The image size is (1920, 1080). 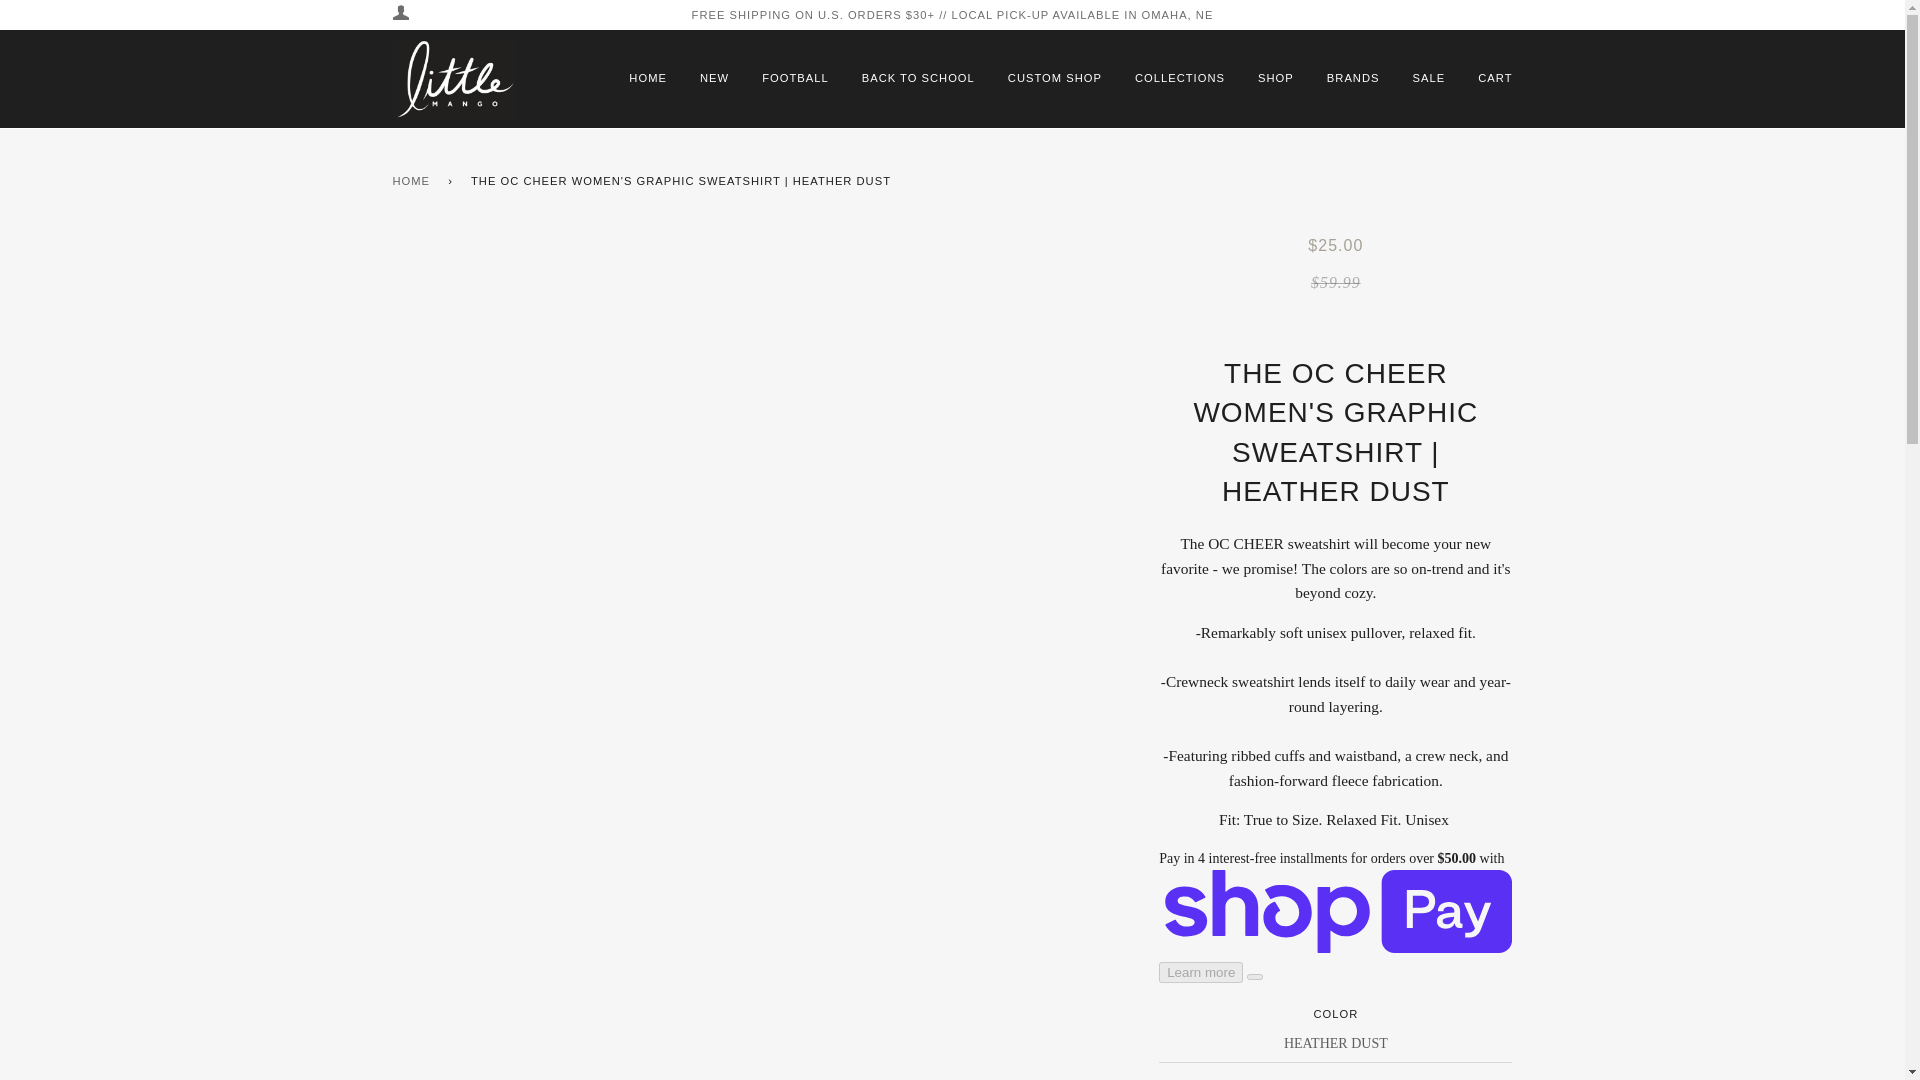 What do you see at coordinates (1055, 79) in the screenshot?
I see `CUSTOM SHOP` at bounding box center [1055, 79].